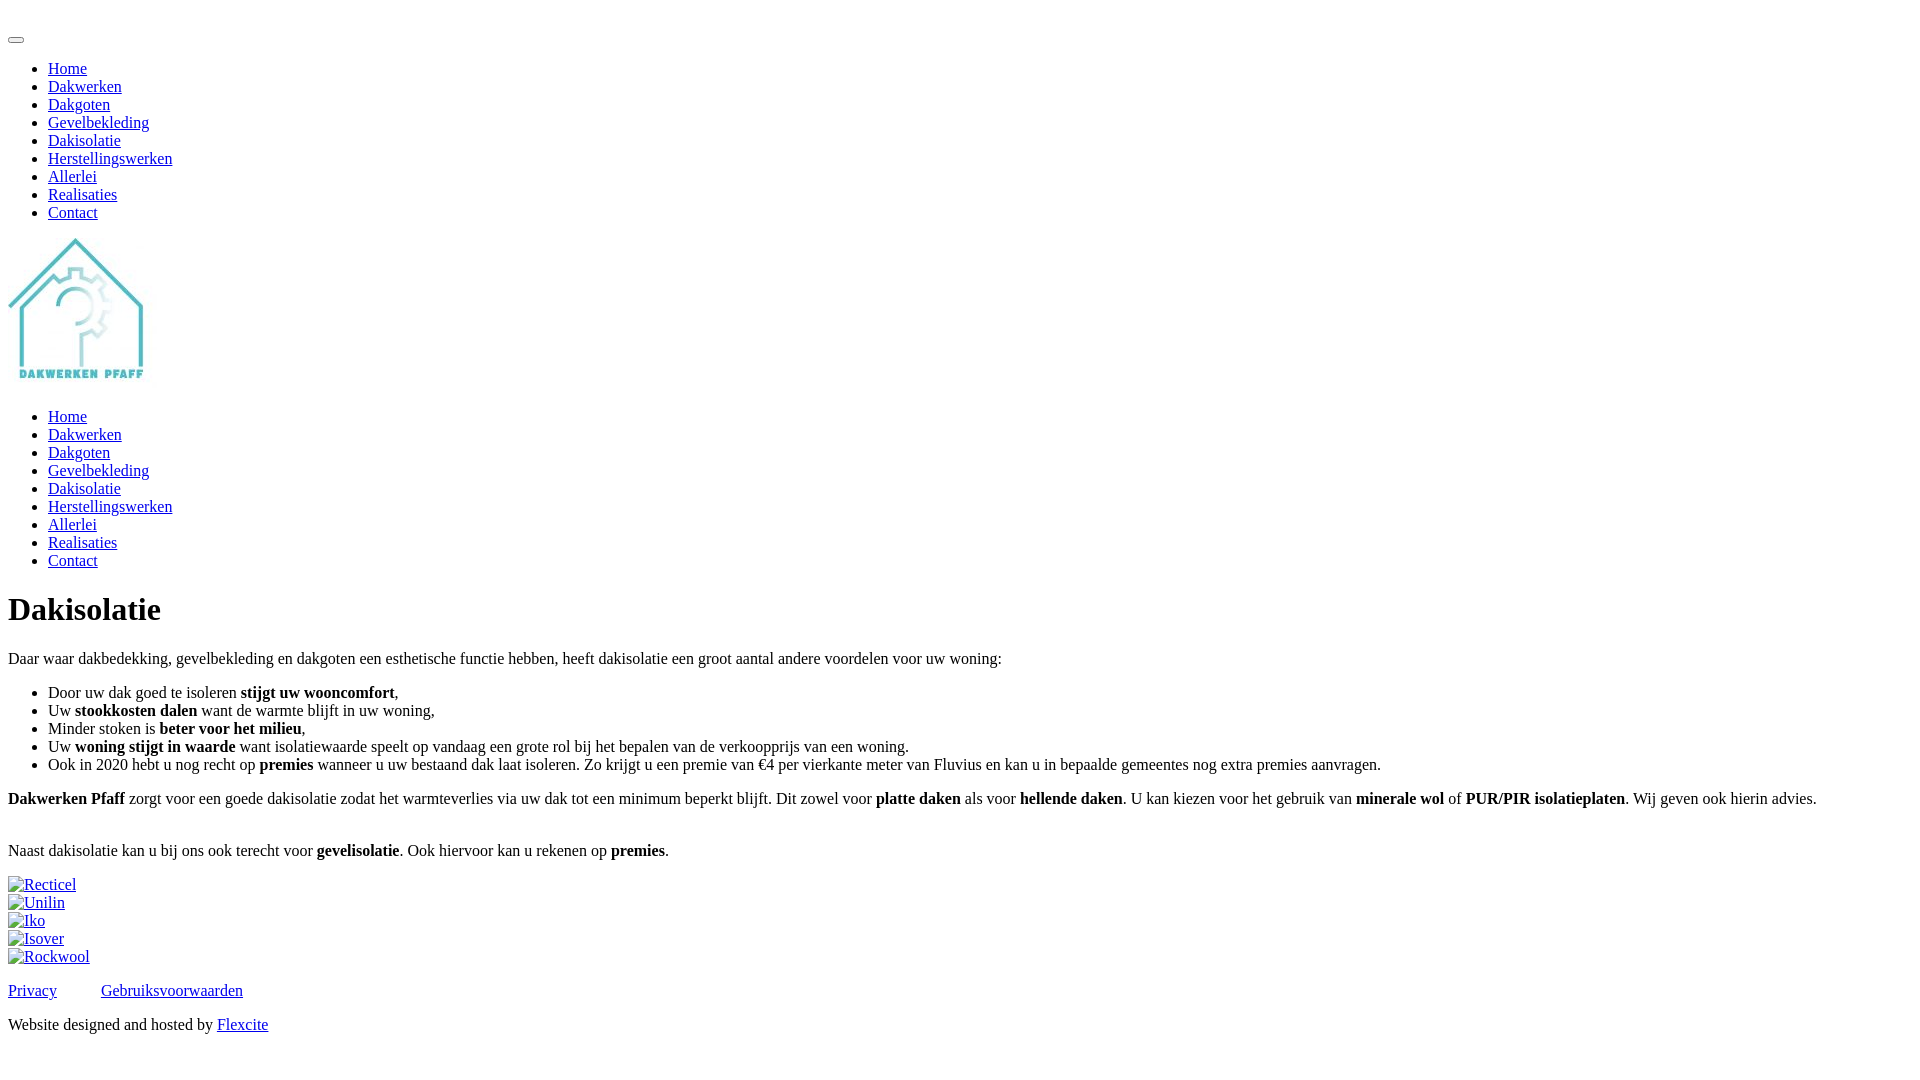 The image size is (1920, 1080). Describe the element at coordinates (72, 524) in the screenshot. I see `Allerlei` at that location.